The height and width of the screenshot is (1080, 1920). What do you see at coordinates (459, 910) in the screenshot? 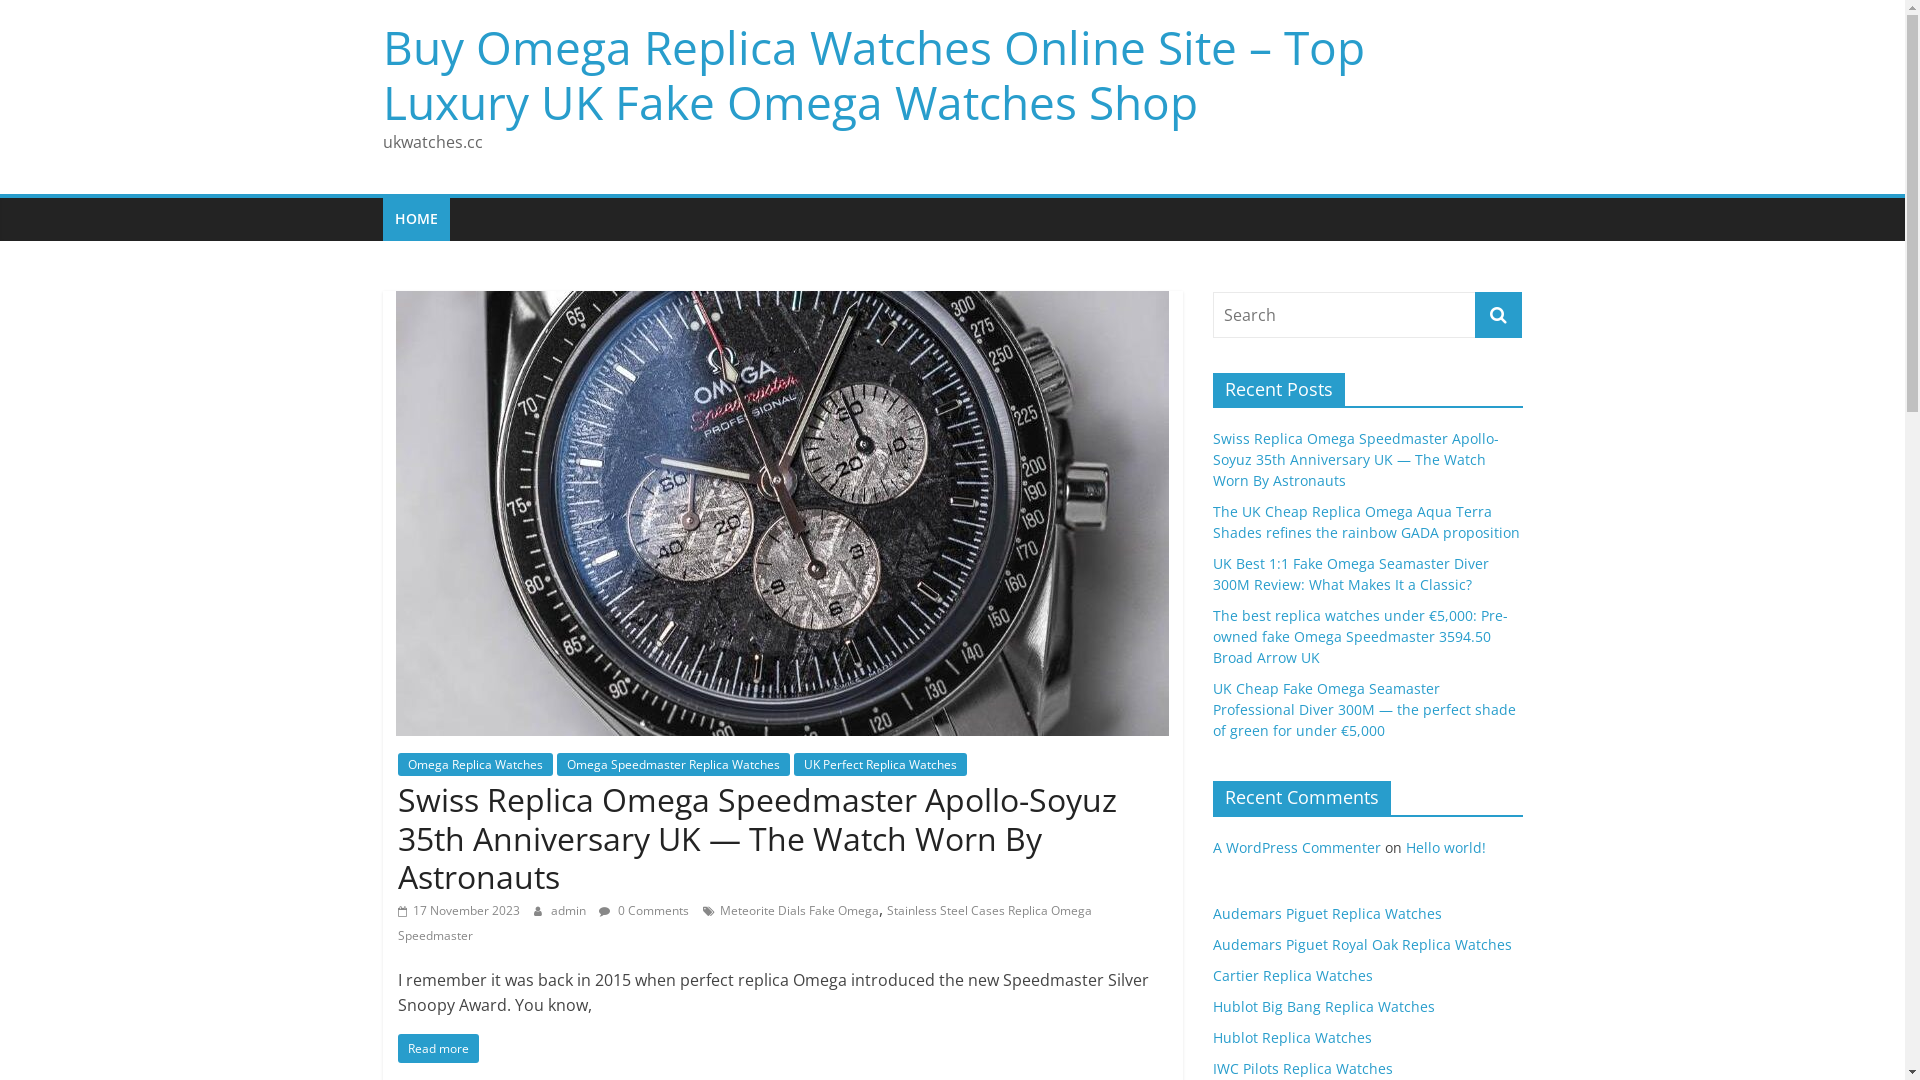
I see `17 November 2023` at bounding box center [459, 910].